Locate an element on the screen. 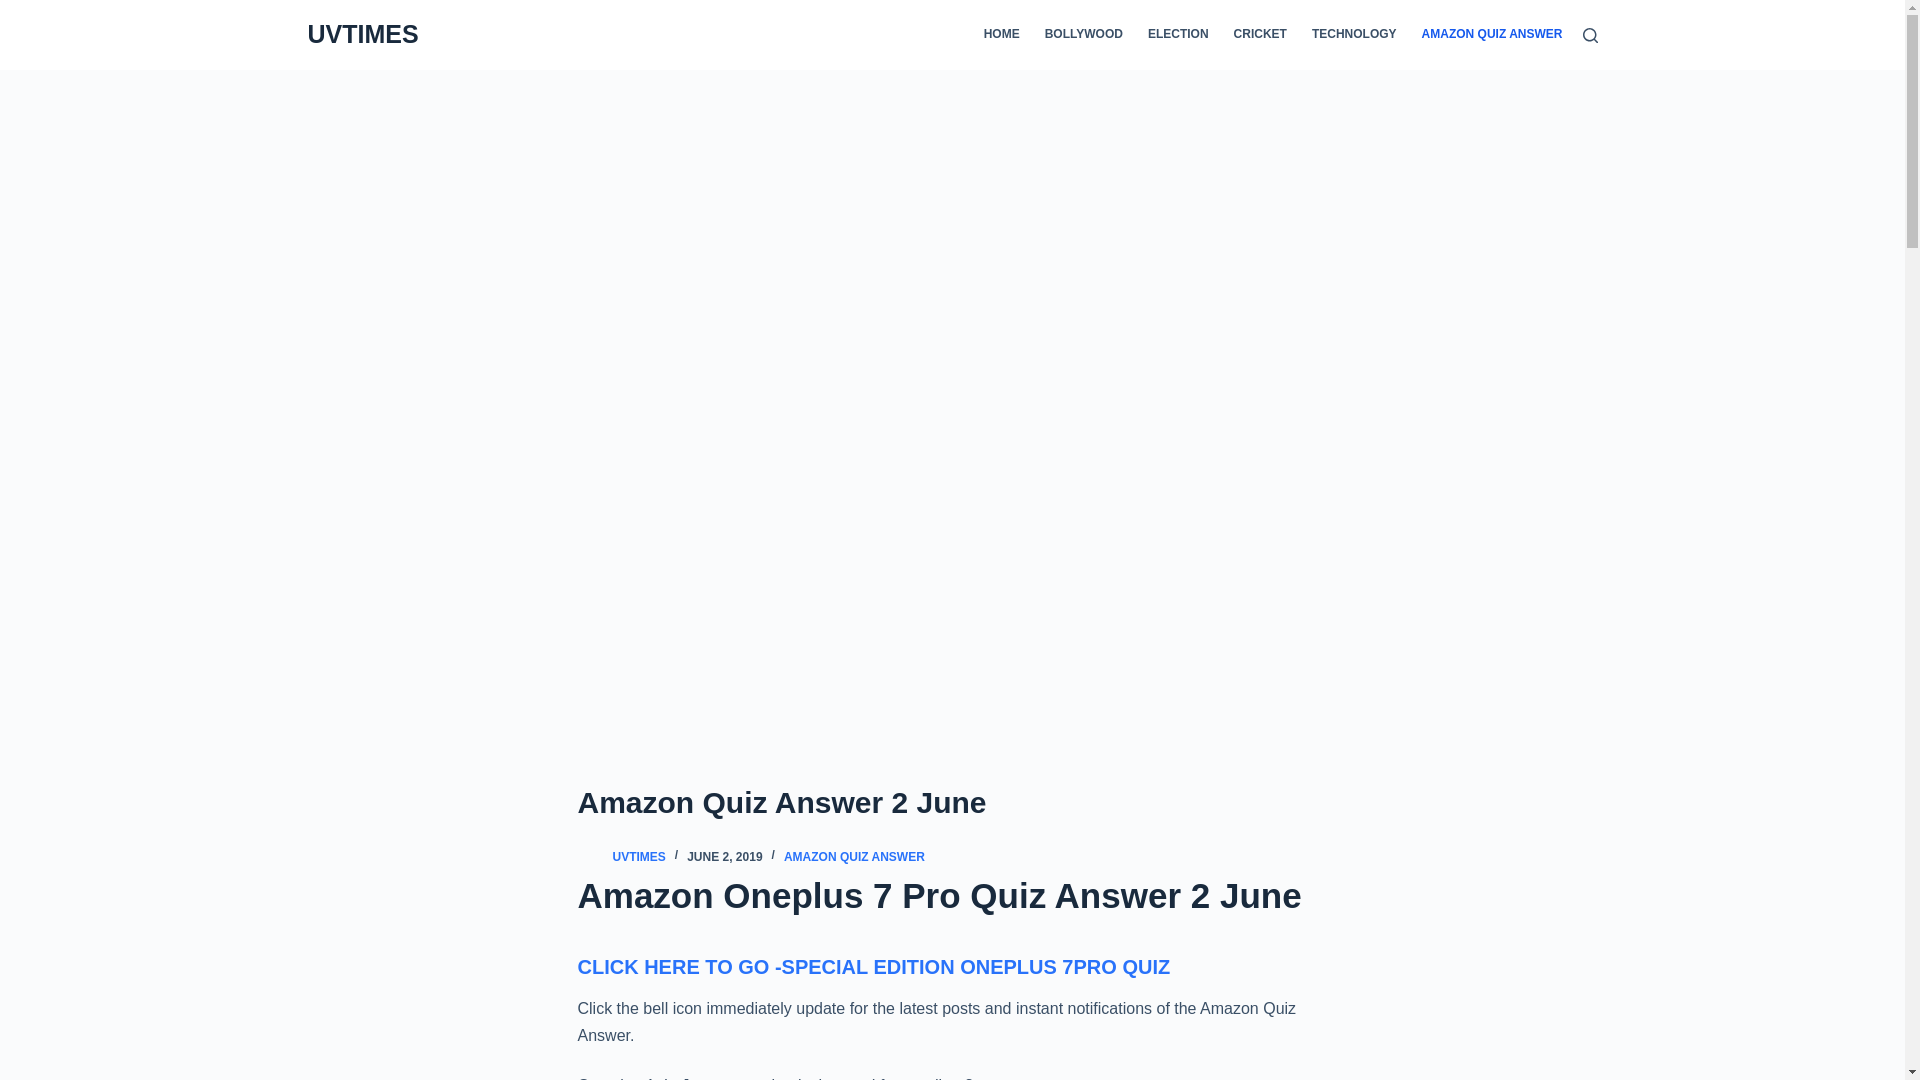 Image resolution: width=1920 pixels, height=1080 pixels. UVTIMES is located at coordinates (638, 856).